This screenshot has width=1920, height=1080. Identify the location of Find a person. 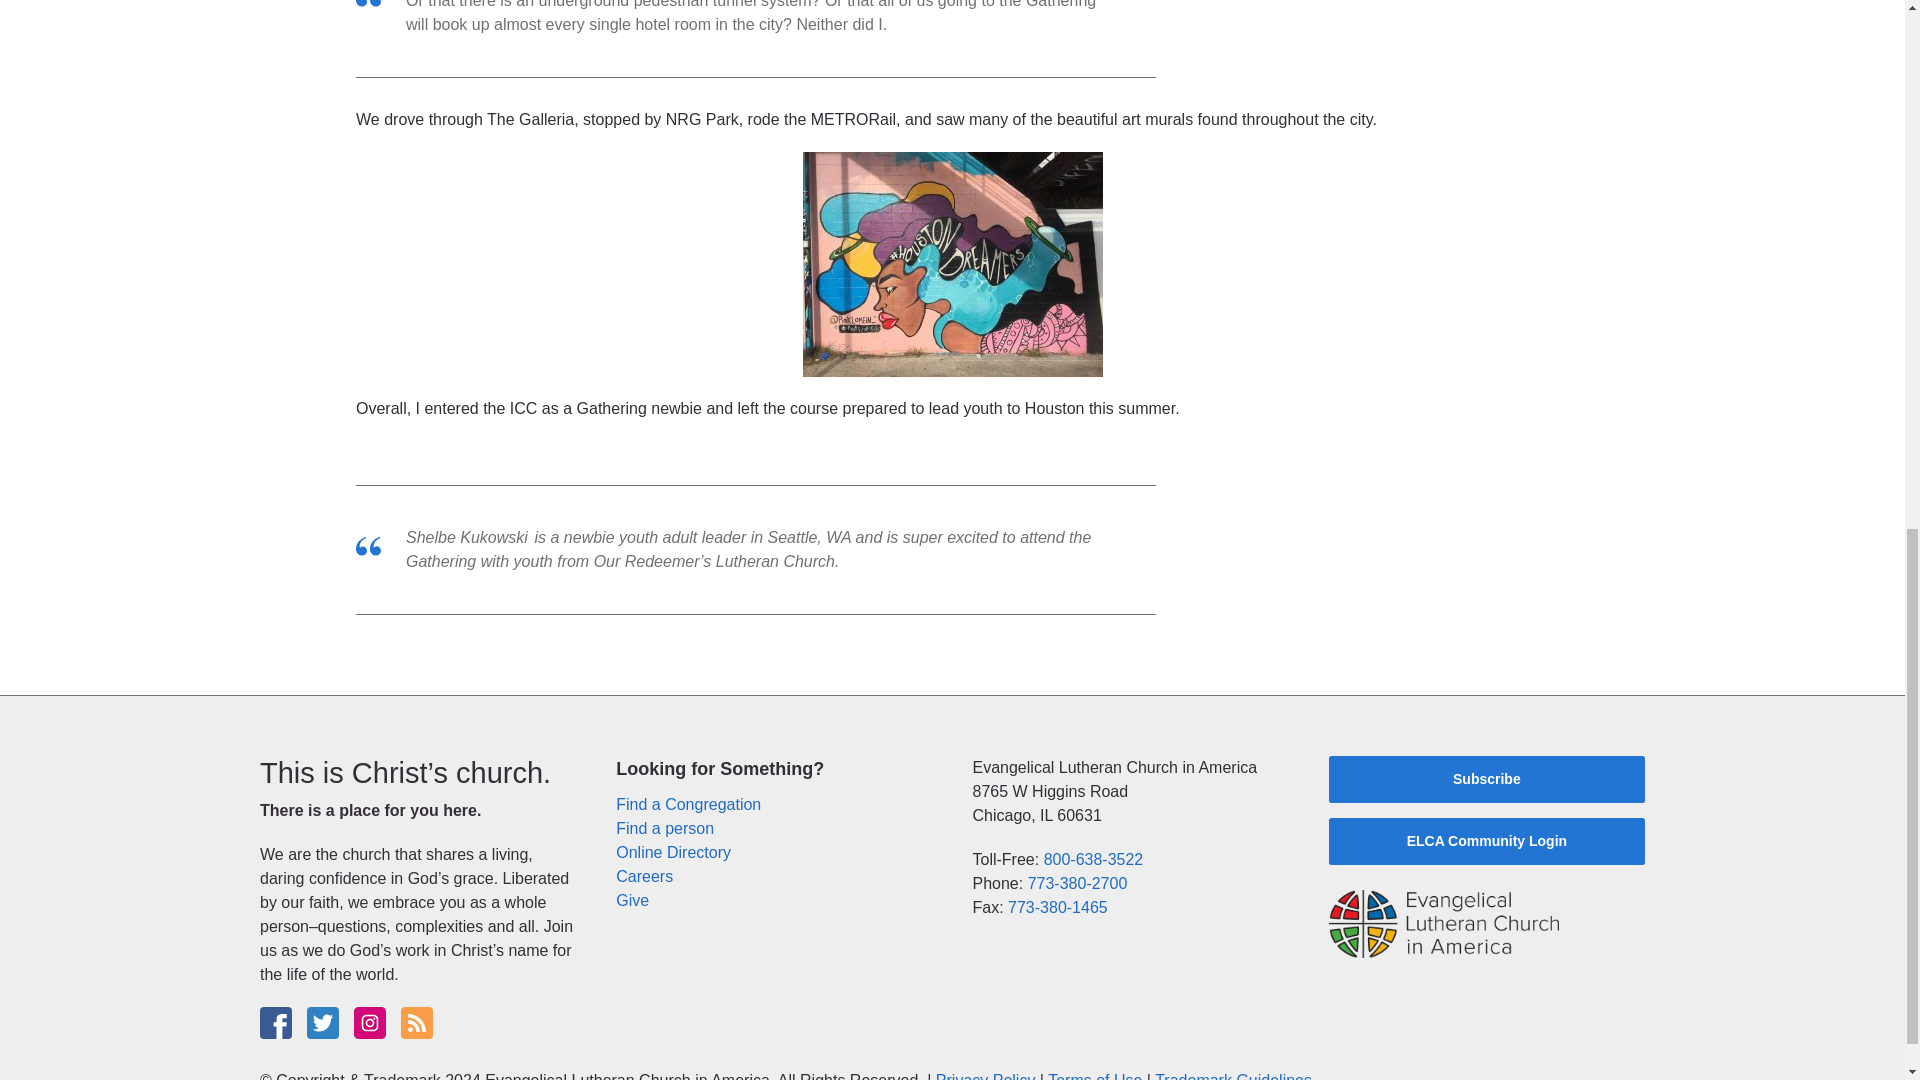
(665, 828).